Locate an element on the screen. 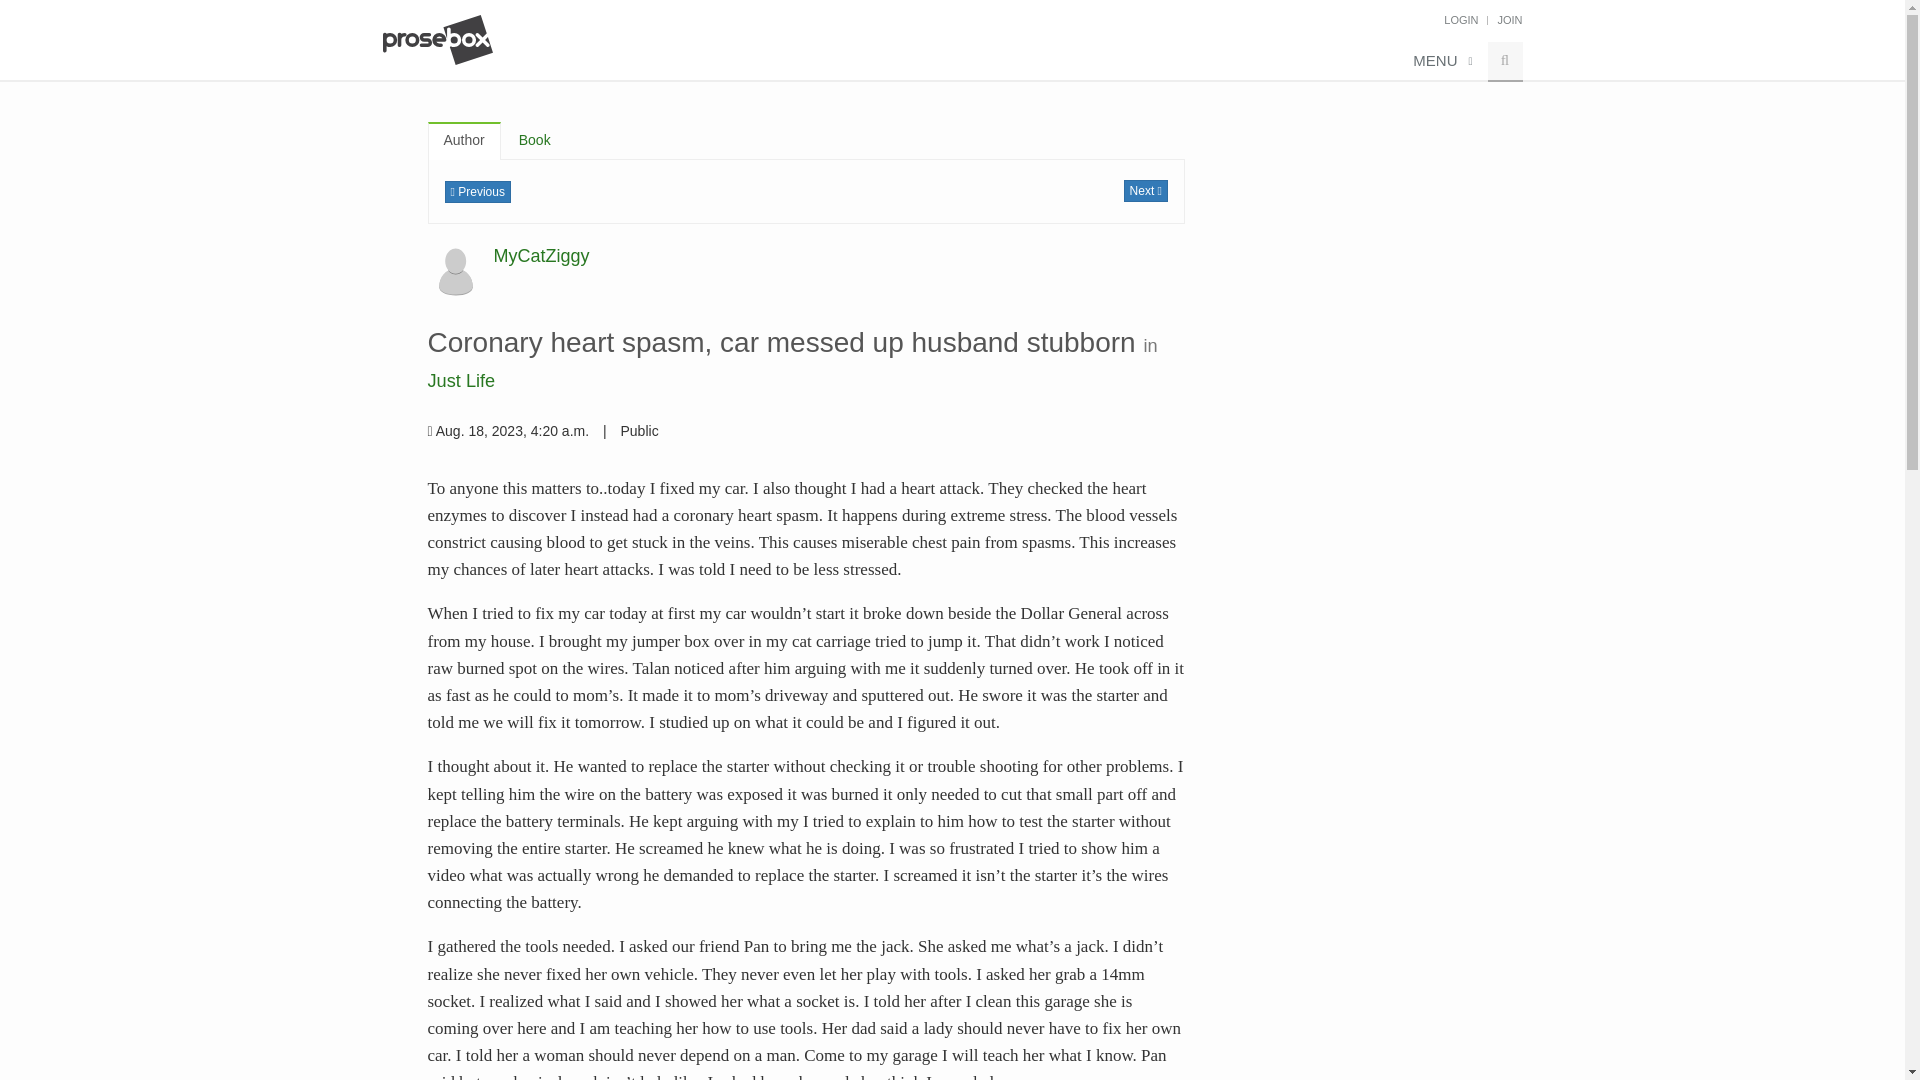 The width and height of the screenshot is (1920, 1080). MENU is located at coordinates (1440, 62).